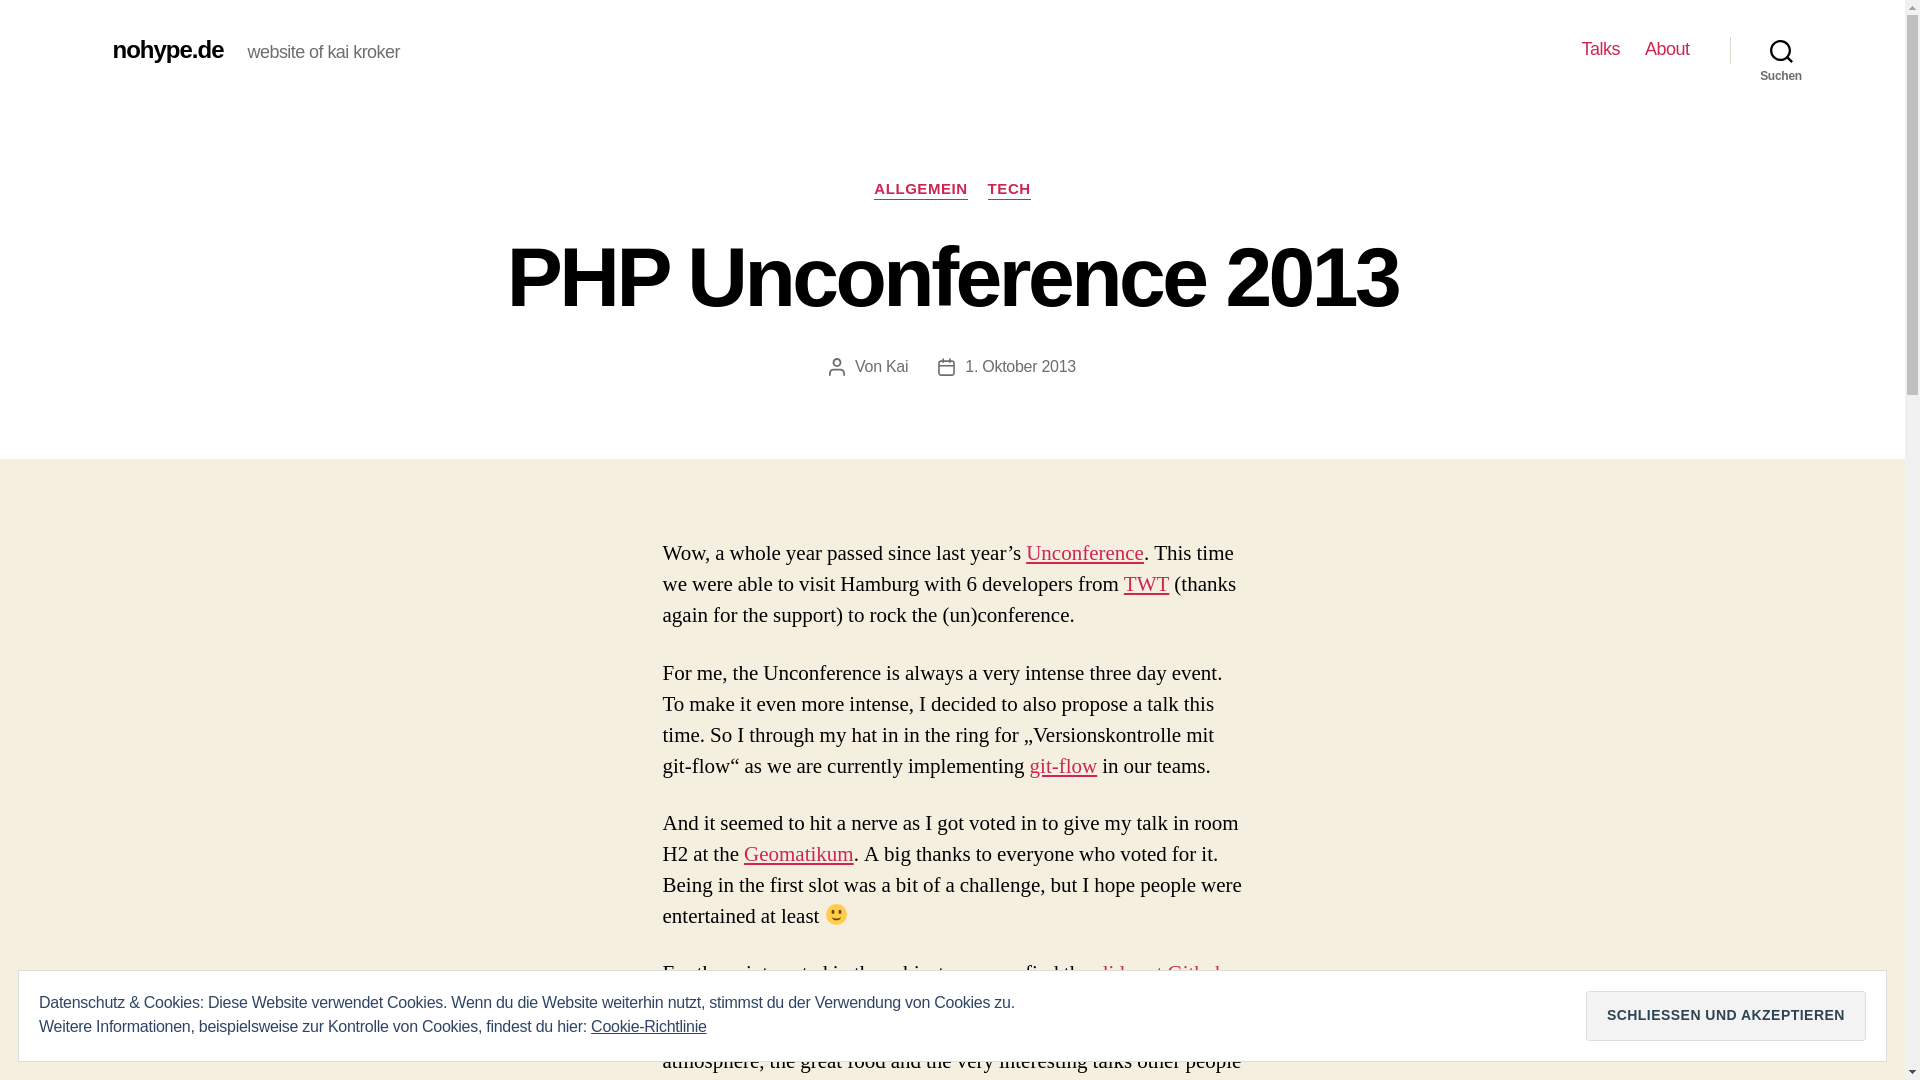  Describe the element at coordinates (1781, 50) in the screenshot. I see `Suchen` at that location.